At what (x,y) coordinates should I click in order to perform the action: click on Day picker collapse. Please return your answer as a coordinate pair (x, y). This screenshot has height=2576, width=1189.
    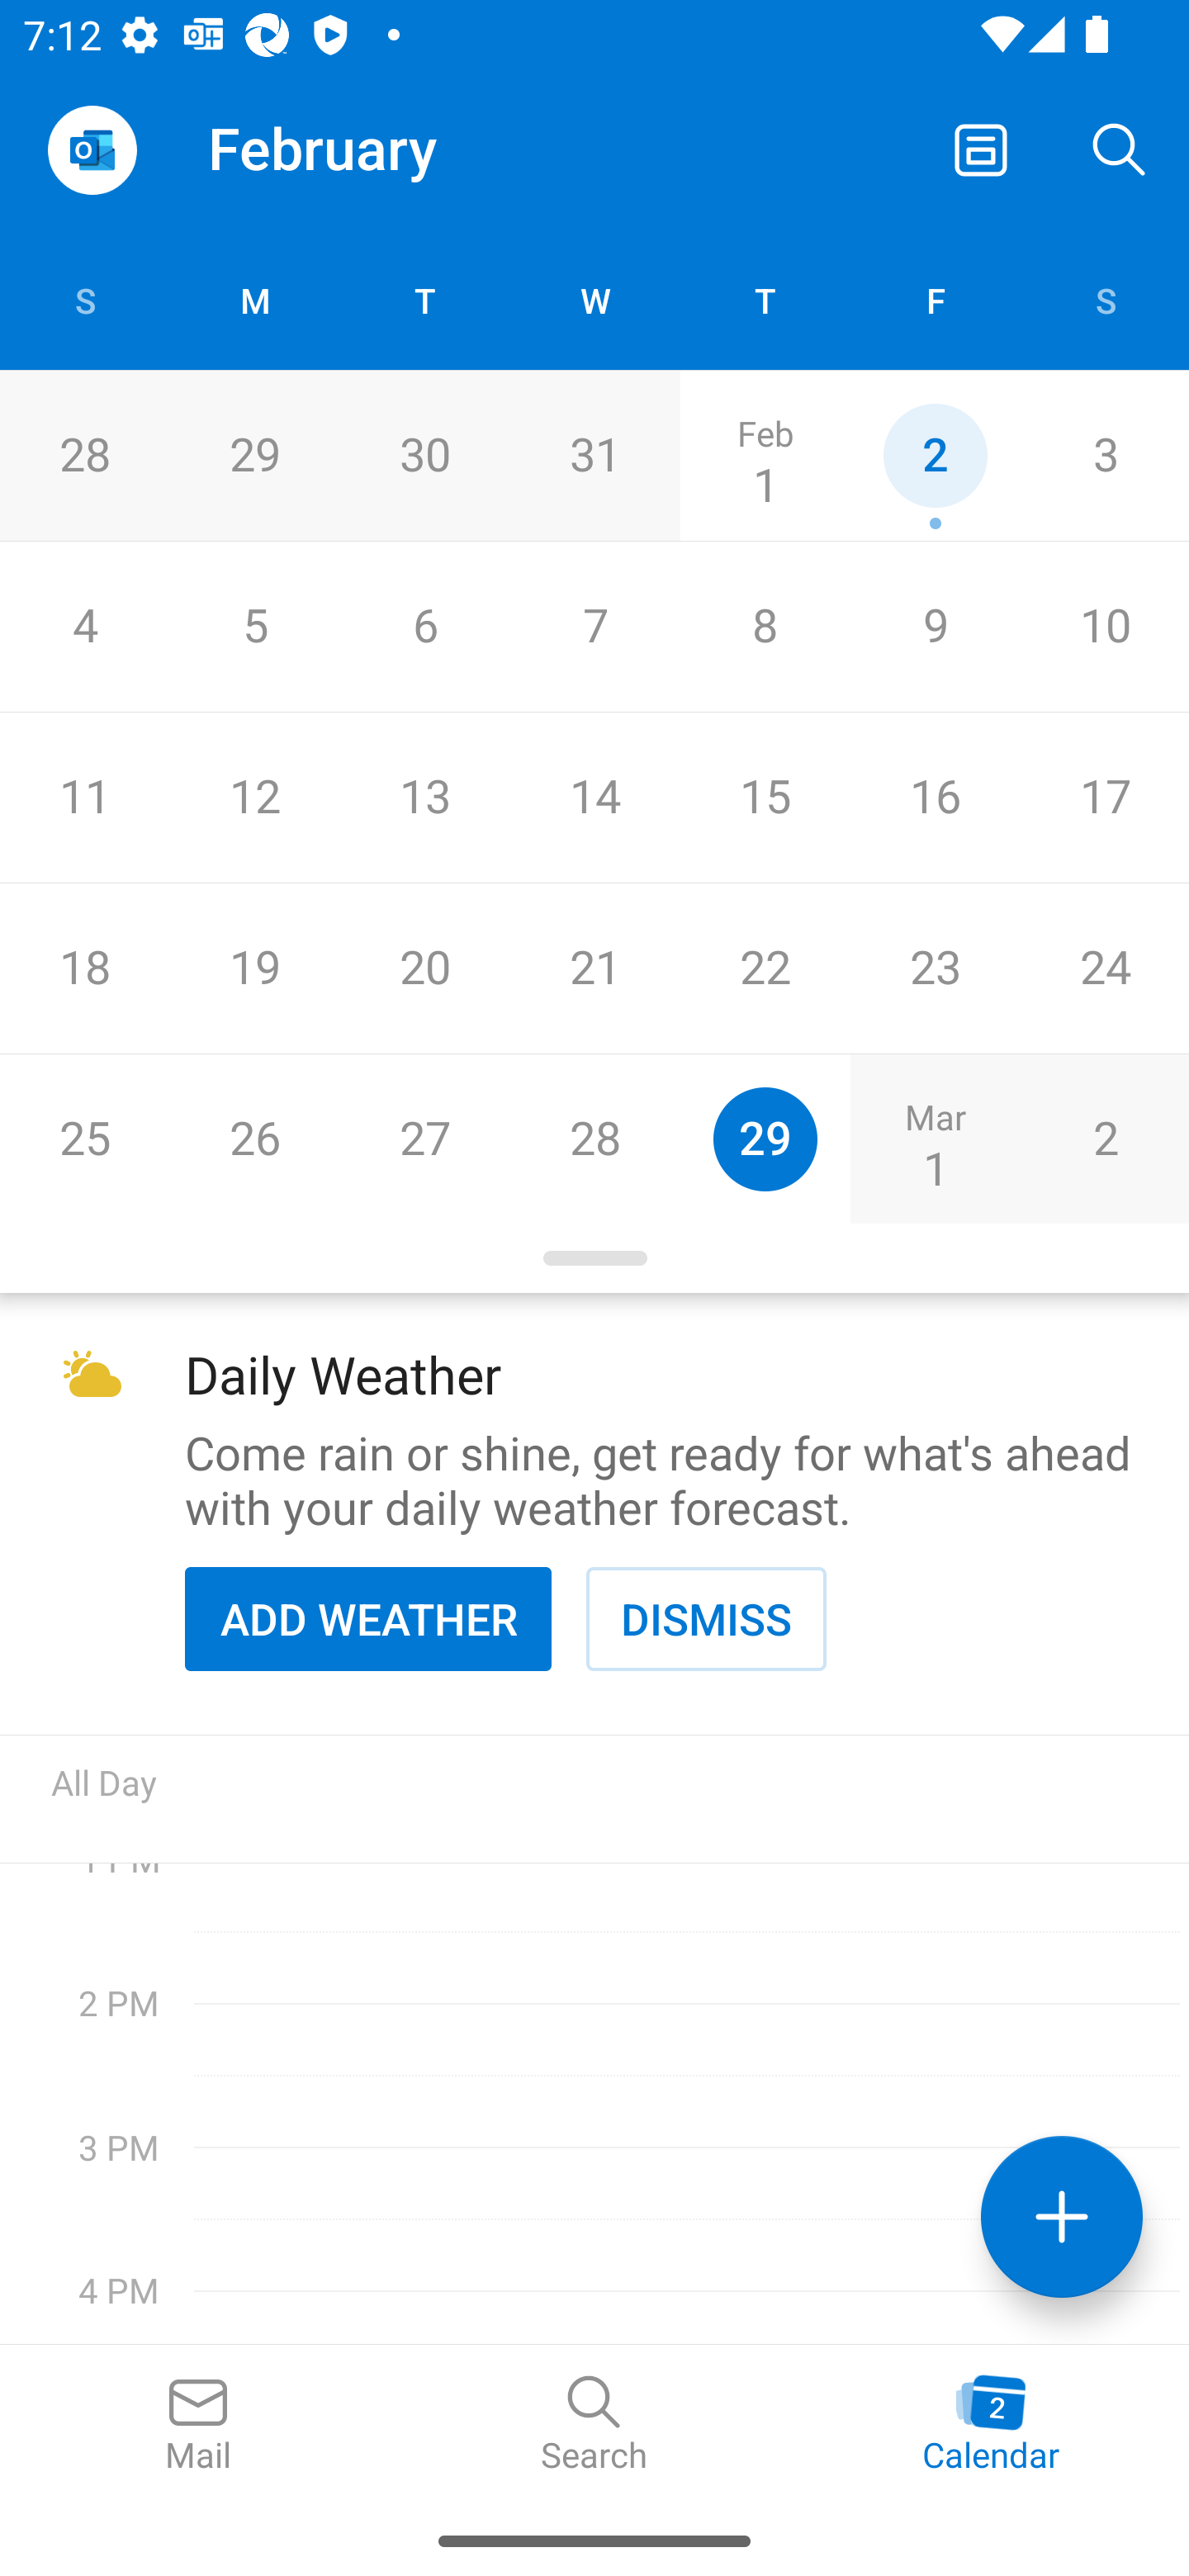
    Looking at the image, I should click on (594, 1258).